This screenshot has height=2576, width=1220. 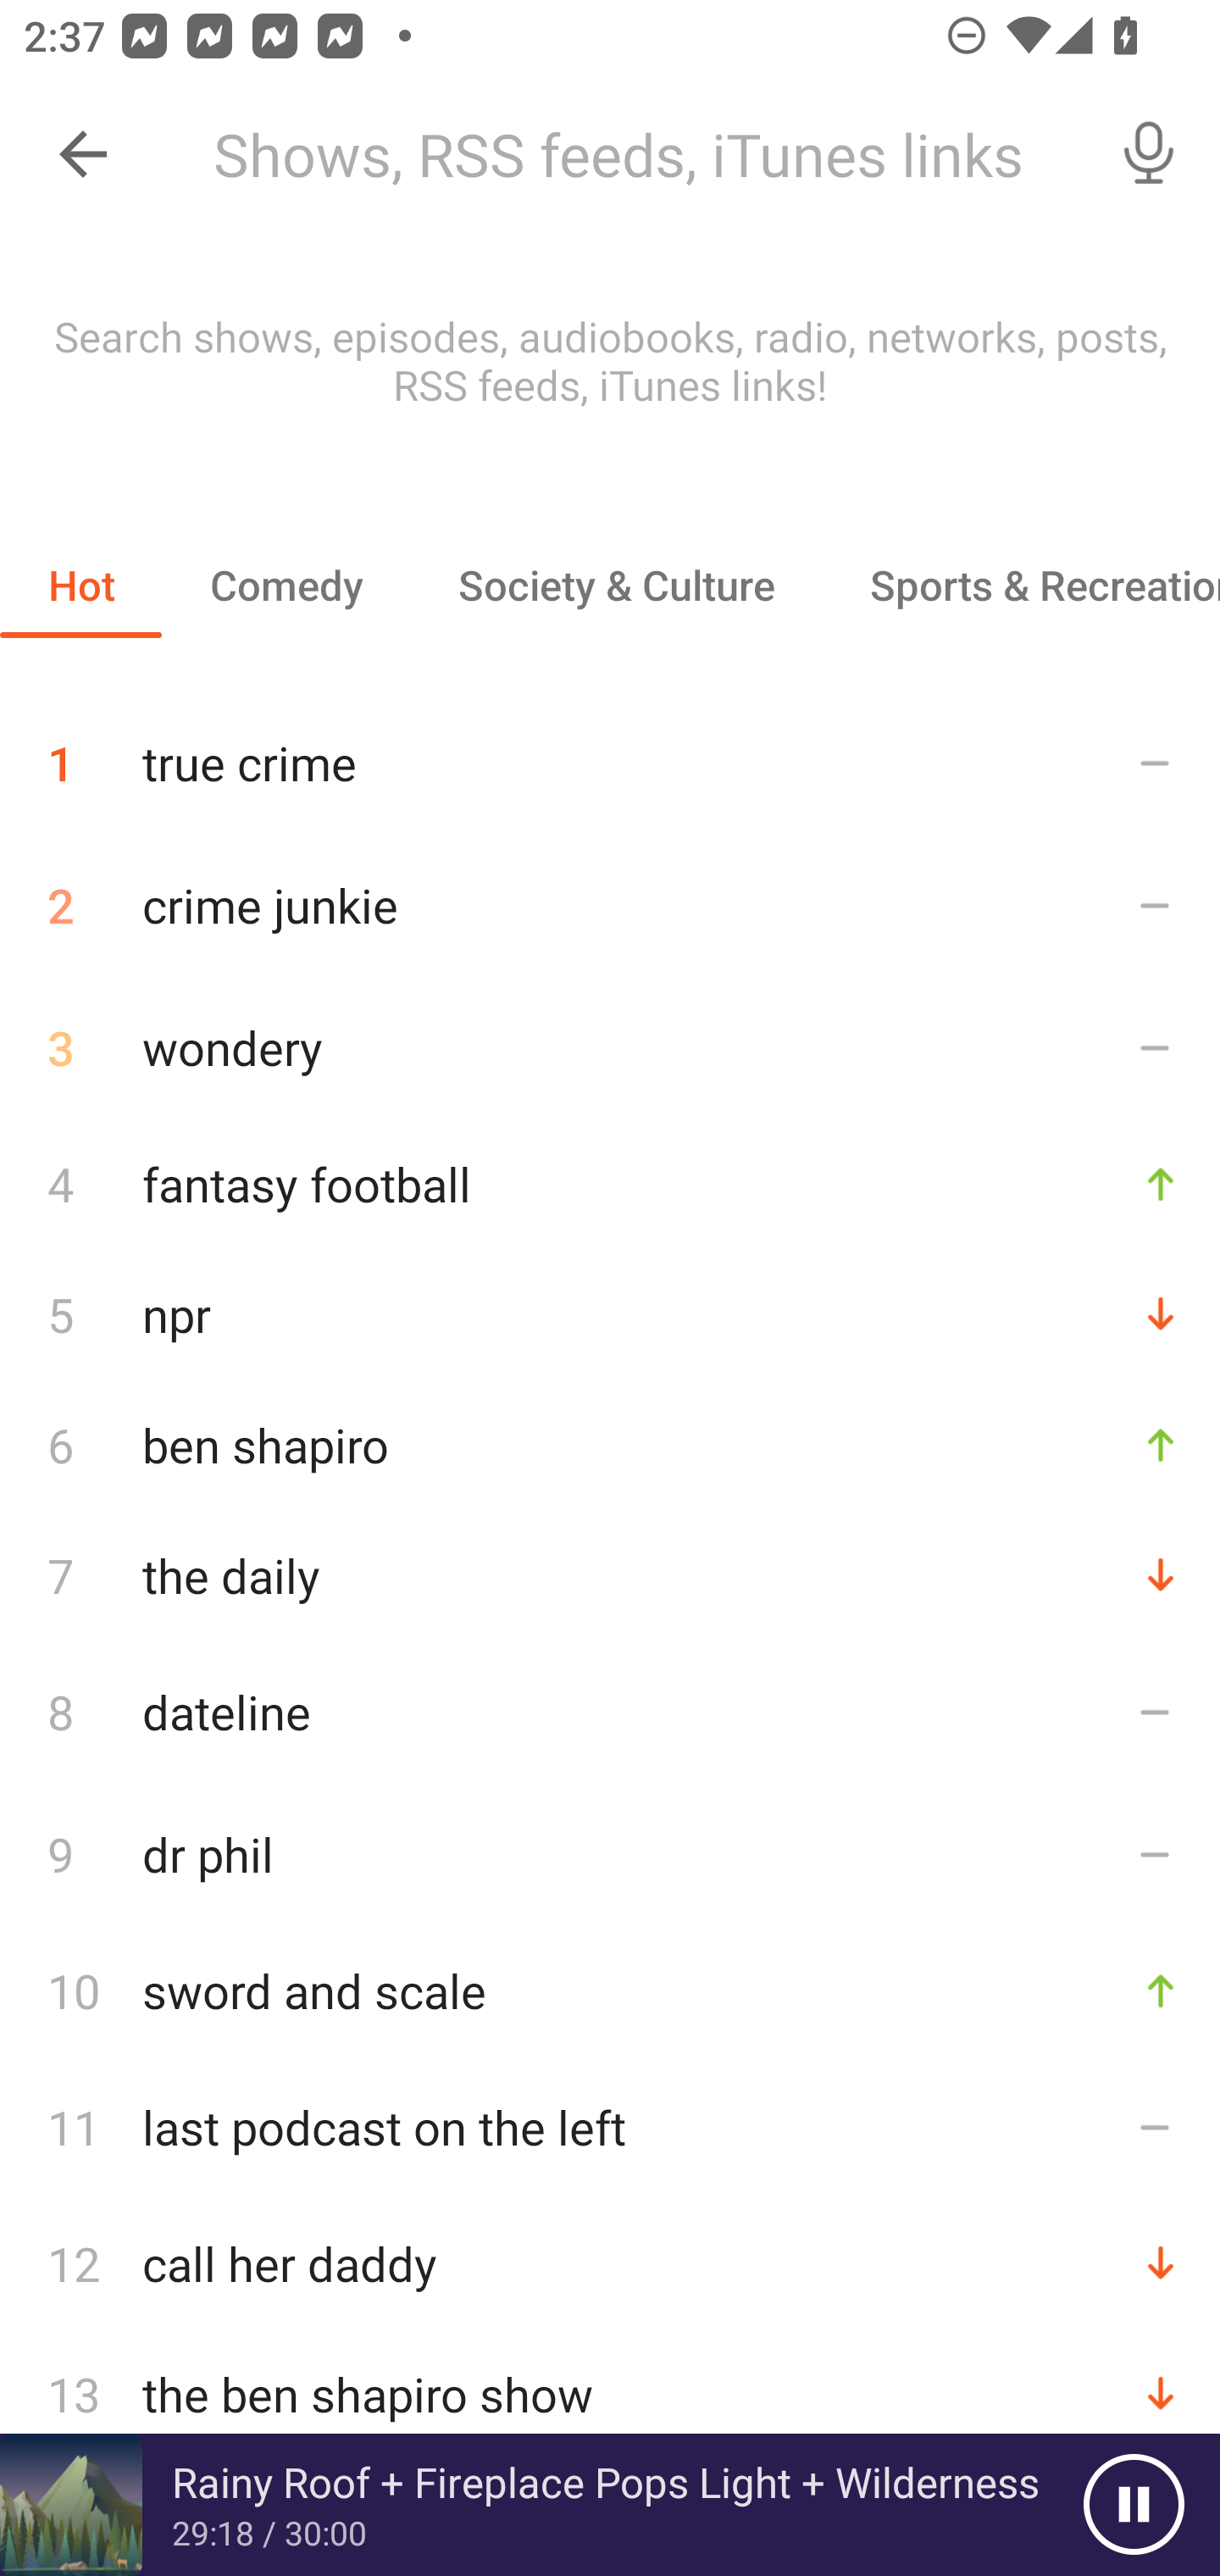 What do you see at coordinates (615, 585) in the screenshot?
I see `Society & Culture` at bounding box center [615, 585].